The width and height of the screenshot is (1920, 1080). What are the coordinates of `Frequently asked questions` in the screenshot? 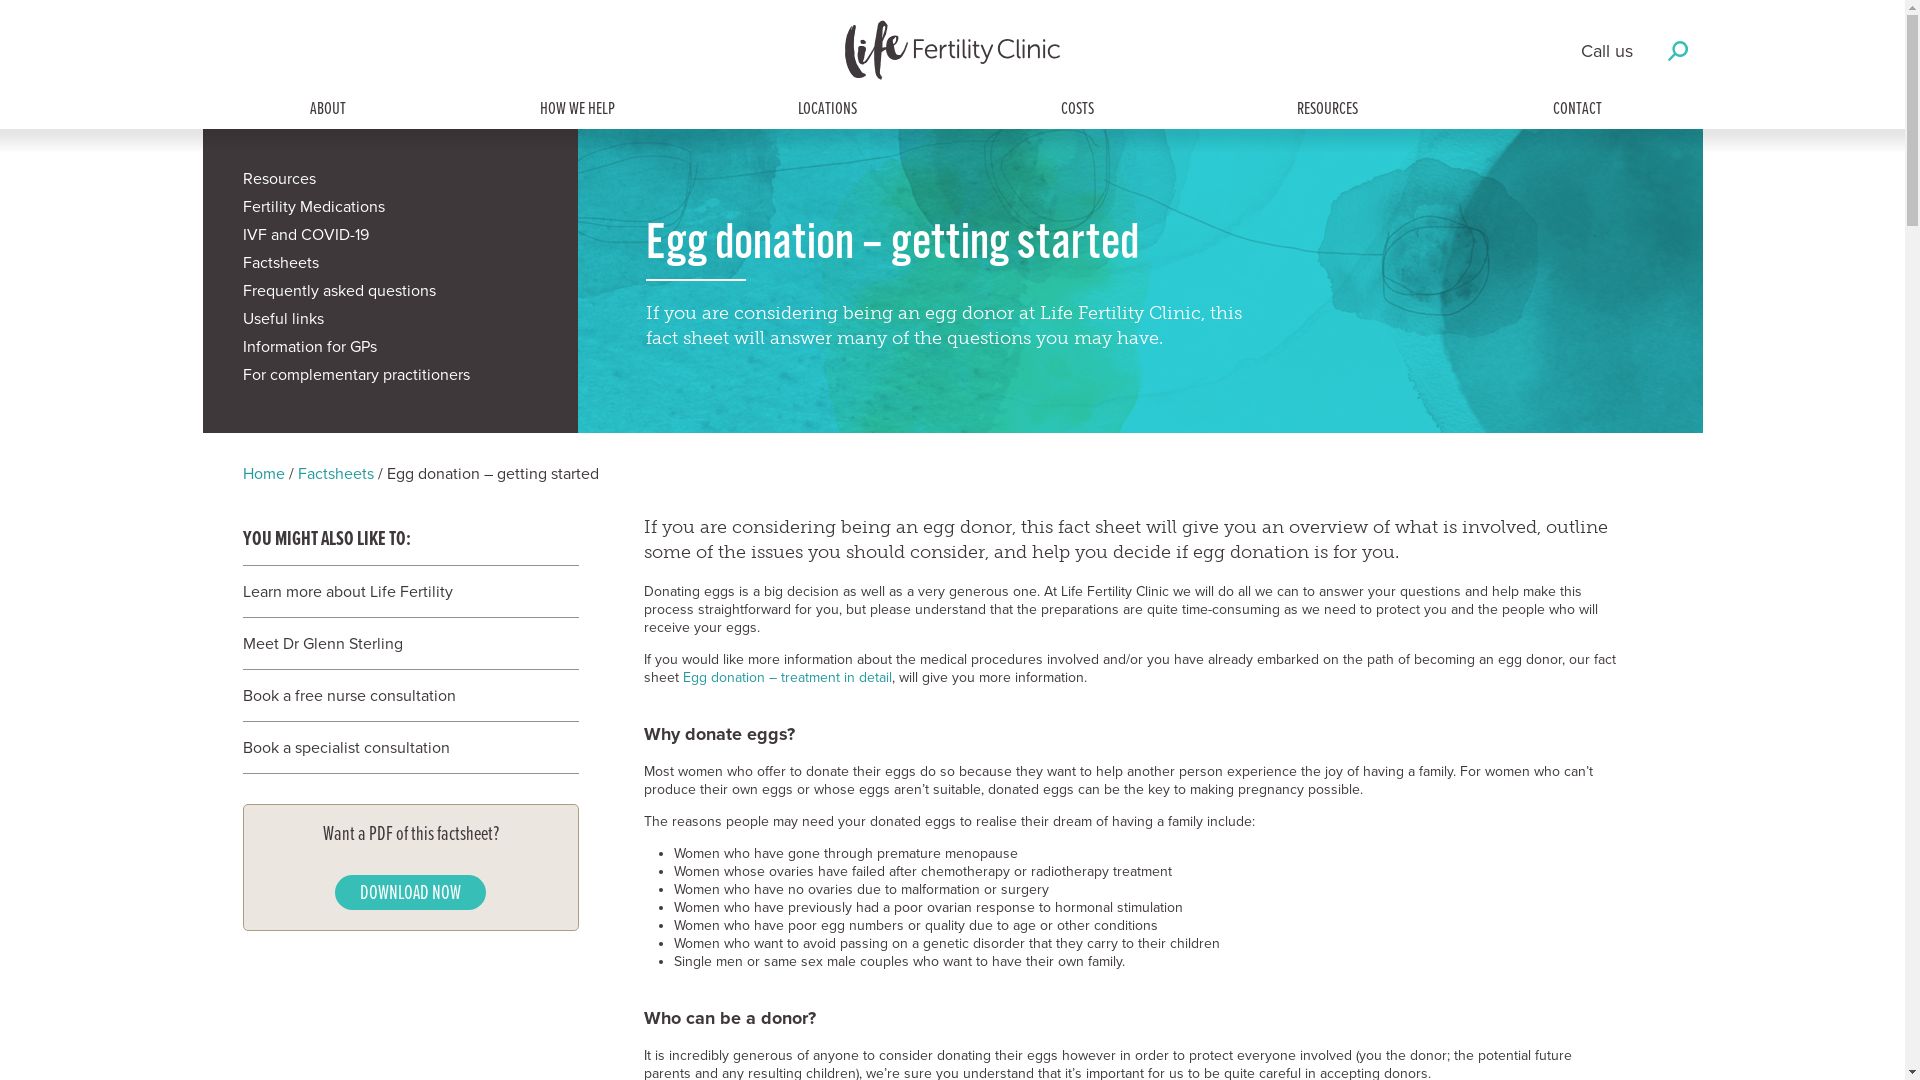 It's located at (390, 295).